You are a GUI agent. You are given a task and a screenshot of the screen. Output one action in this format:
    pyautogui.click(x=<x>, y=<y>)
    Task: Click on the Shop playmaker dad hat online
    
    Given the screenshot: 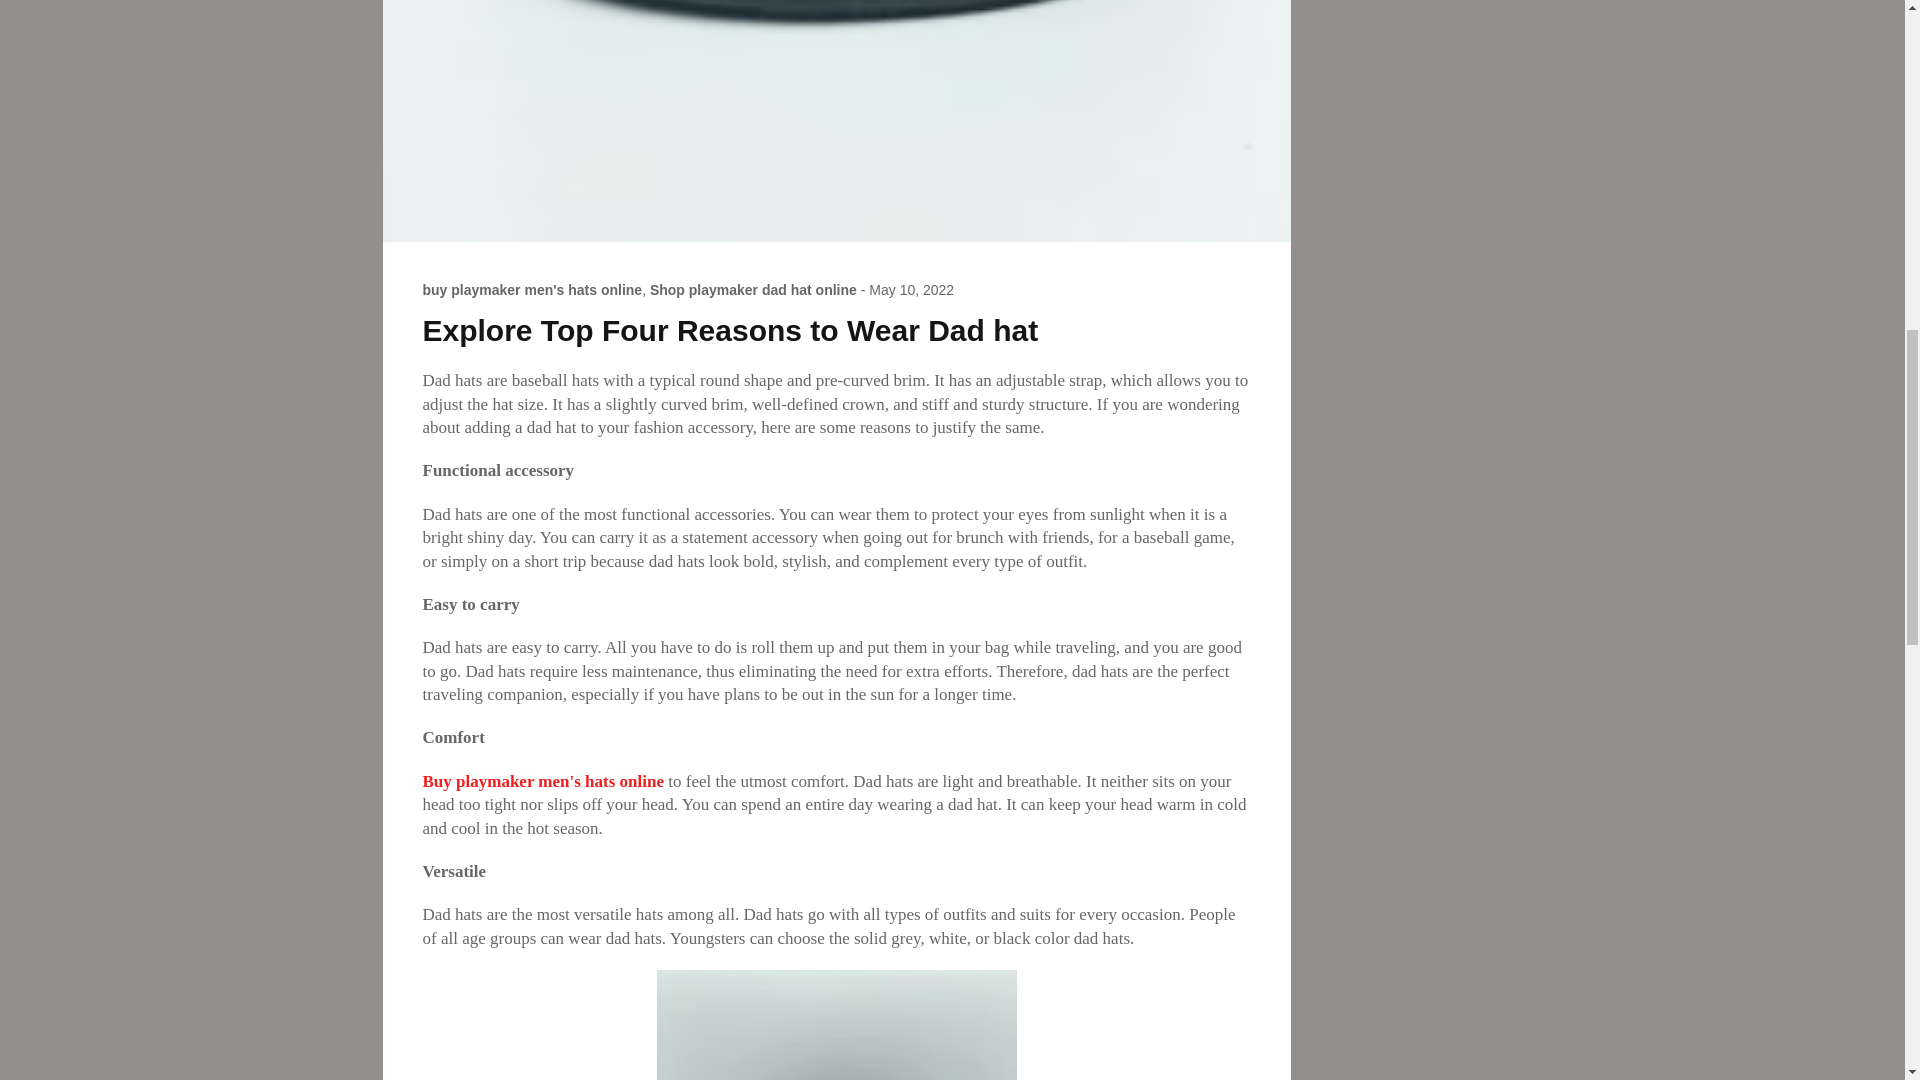 What is the action you would take?
    pyautogui.click(x=753, y=290)
    